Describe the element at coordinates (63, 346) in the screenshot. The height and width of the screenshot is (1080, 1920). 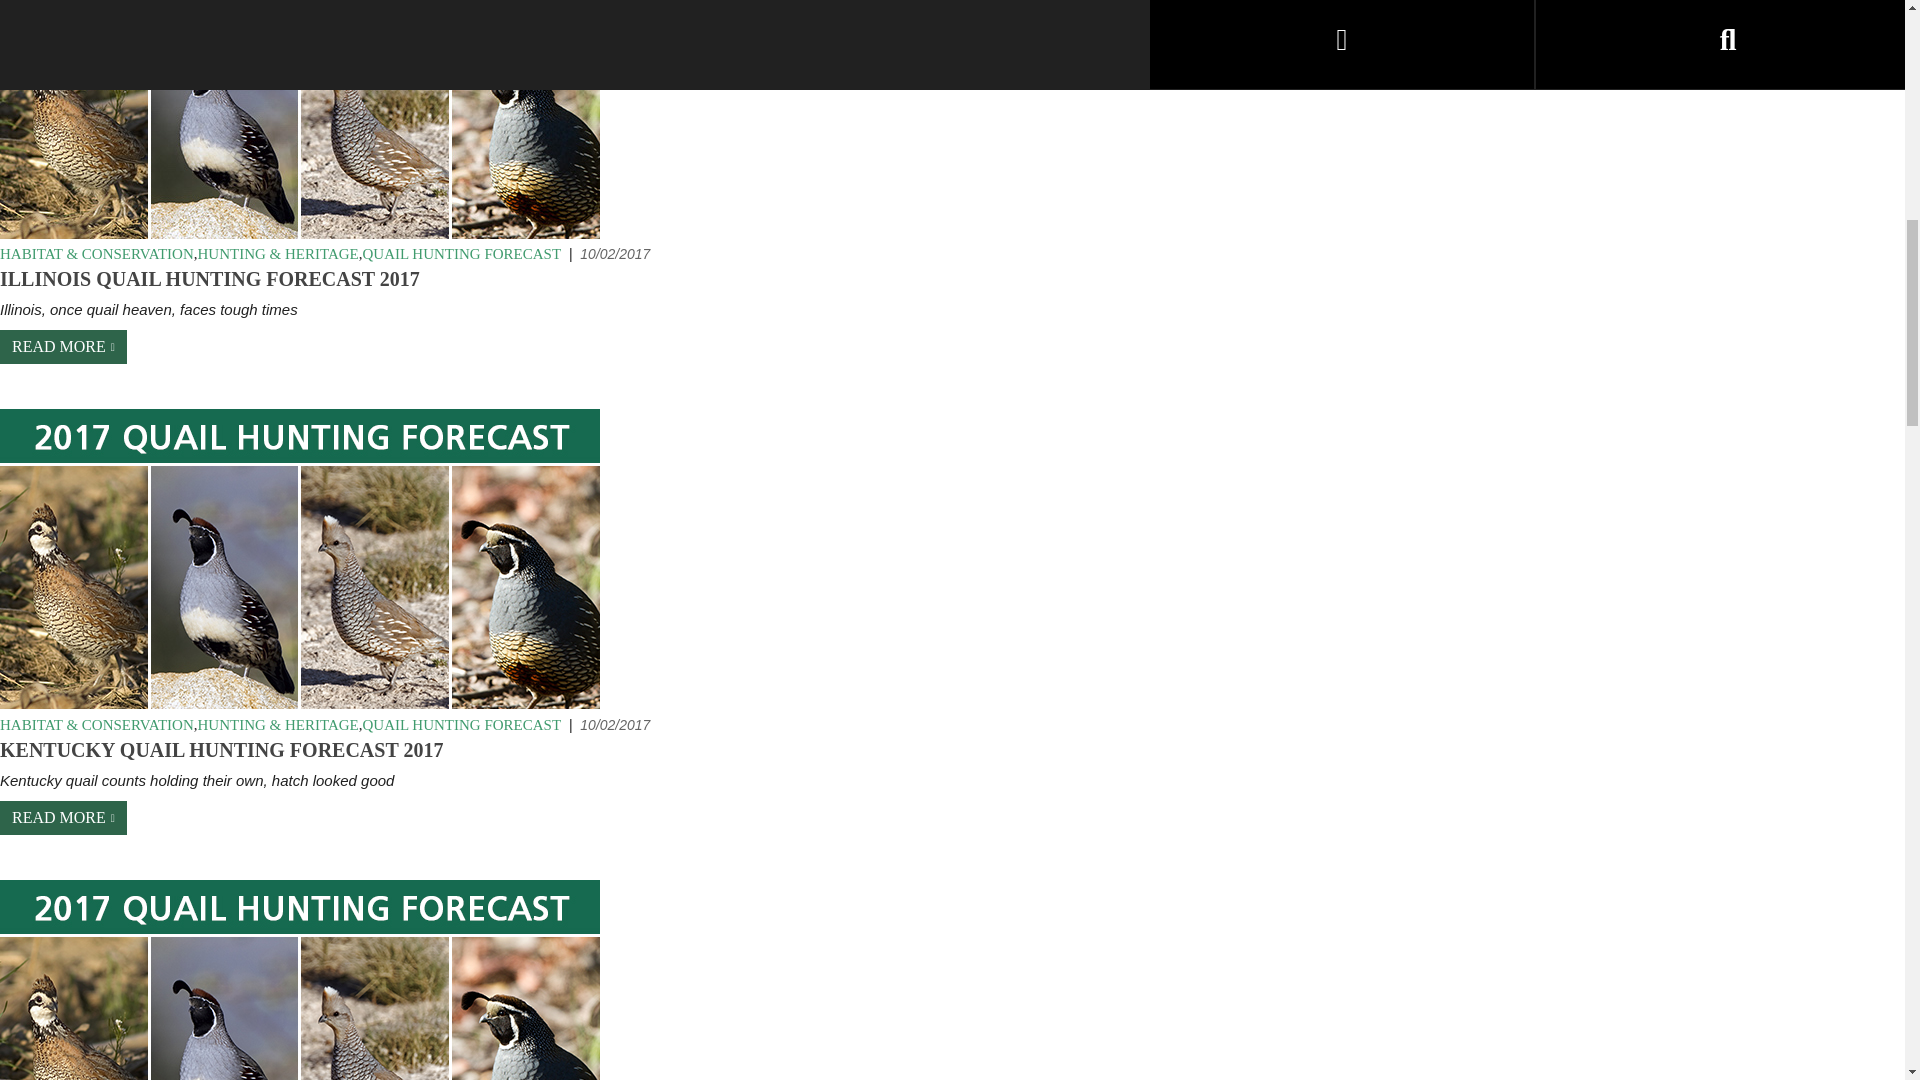
I see `READ MORE` at that location.